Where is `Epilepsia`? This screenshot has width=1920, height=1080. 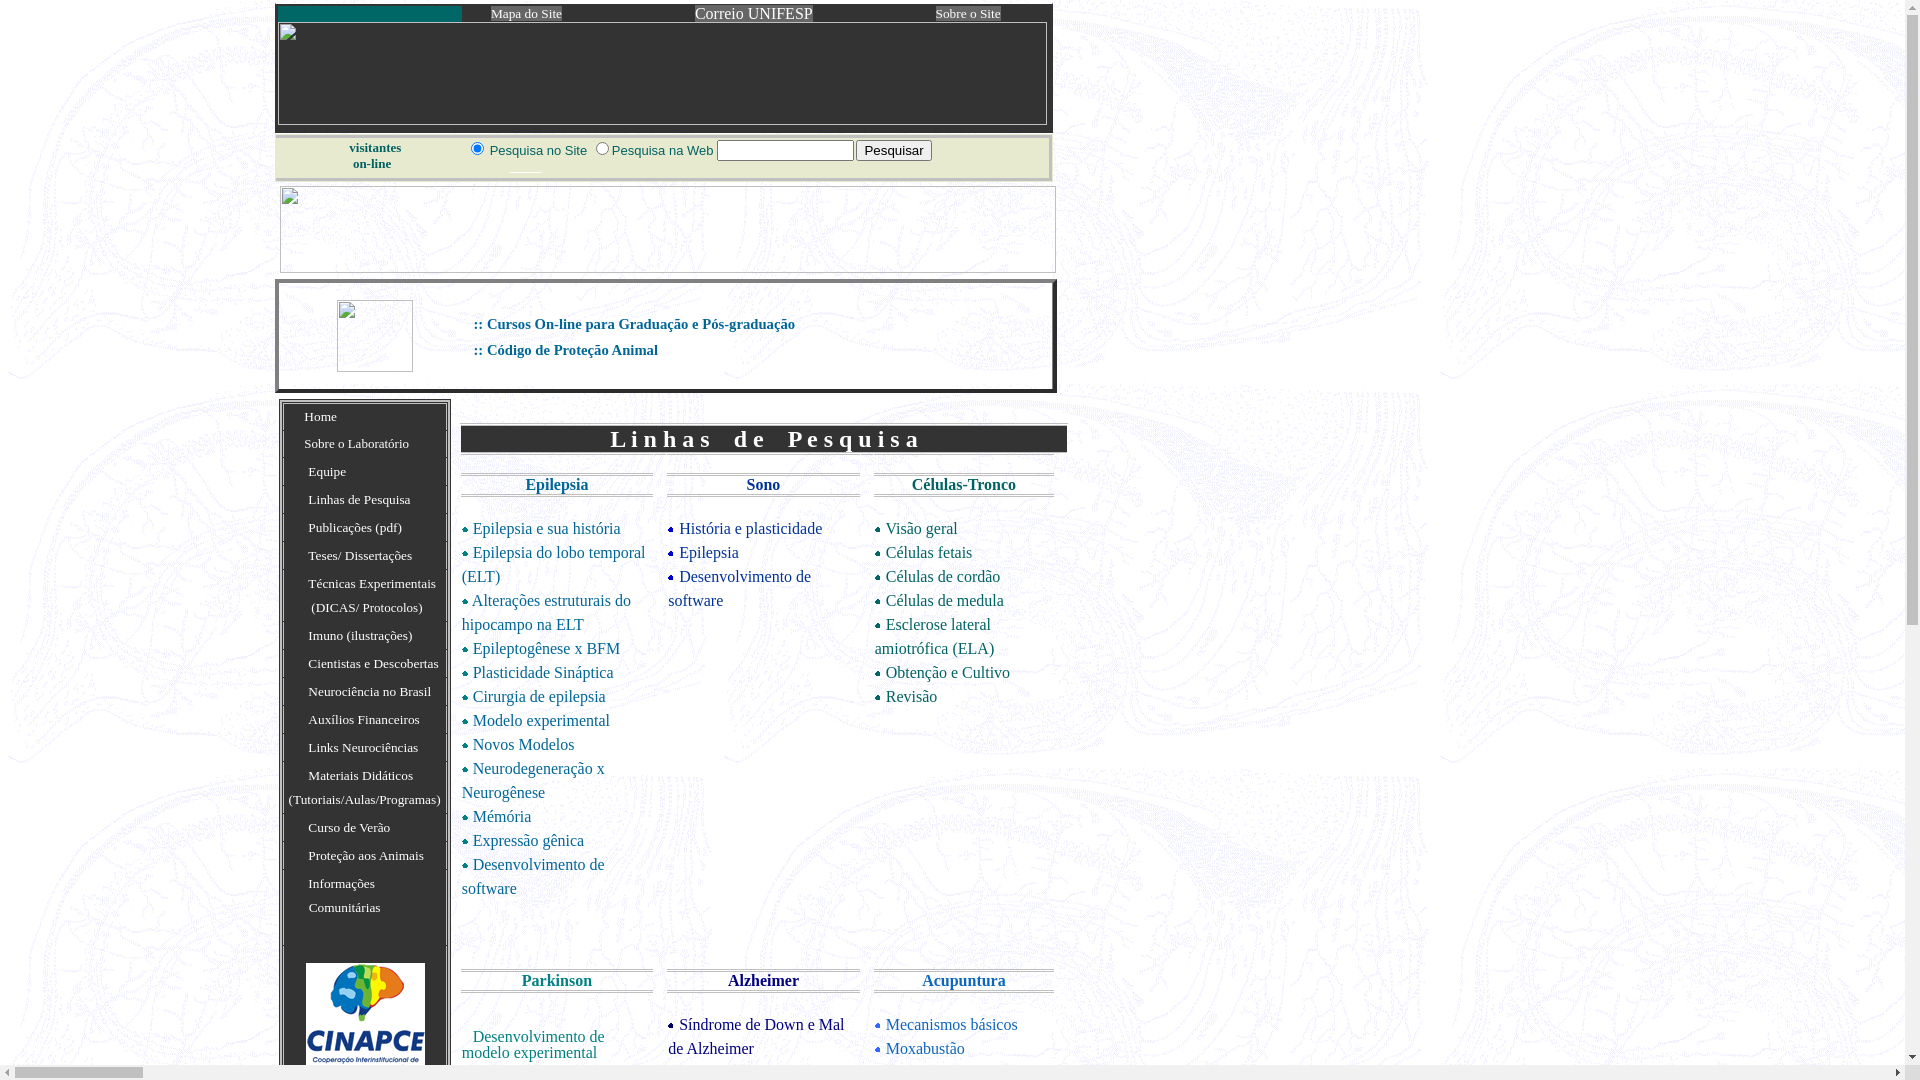
Epilepsia is located at coordinates (709, 552).